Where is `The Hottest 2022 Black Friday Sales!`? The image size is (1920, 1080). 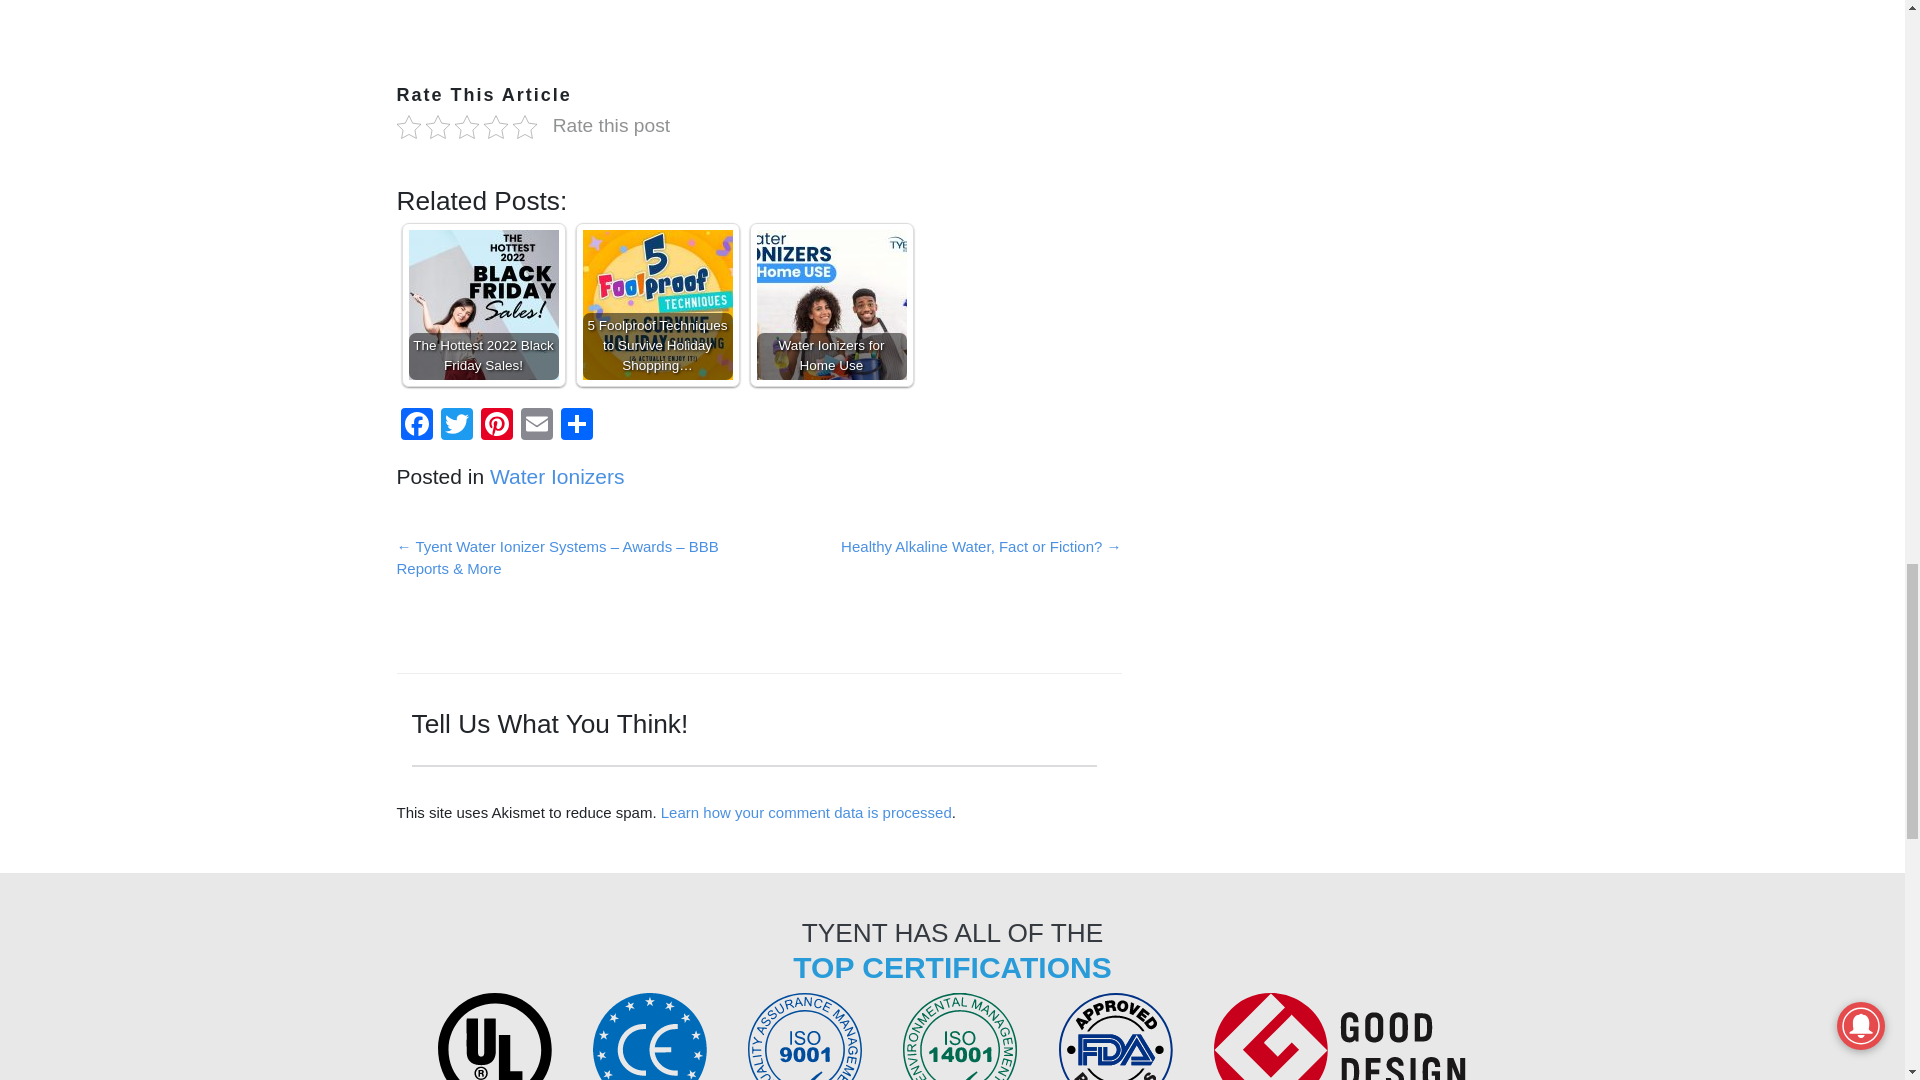 The Hottest 2022 Black Friday Sales! is located at coordinates (482, 305).